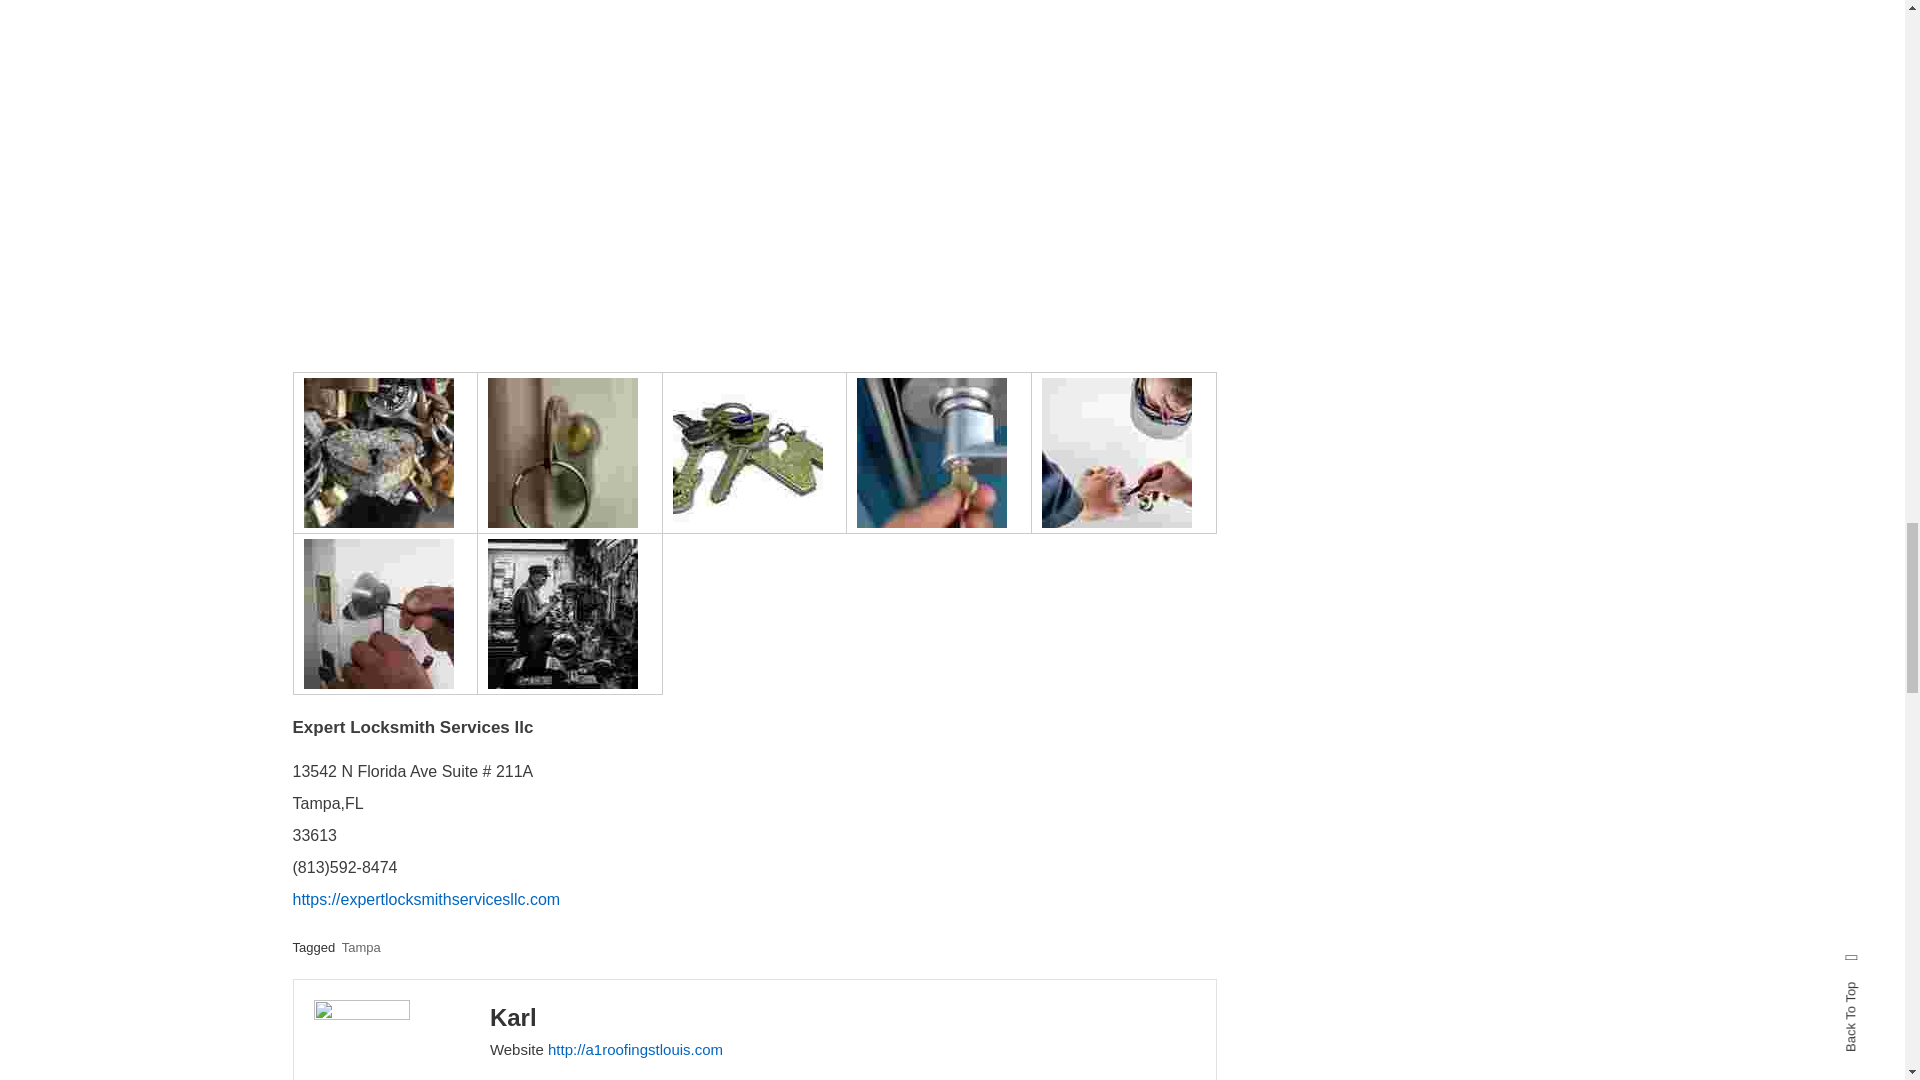 This screenshot has width=1920, height=1080. Describe the element at coordinates (748, 453) in the screenshot. I see `Choosing the best locksmith Tampa 813-592-8474` at that location.